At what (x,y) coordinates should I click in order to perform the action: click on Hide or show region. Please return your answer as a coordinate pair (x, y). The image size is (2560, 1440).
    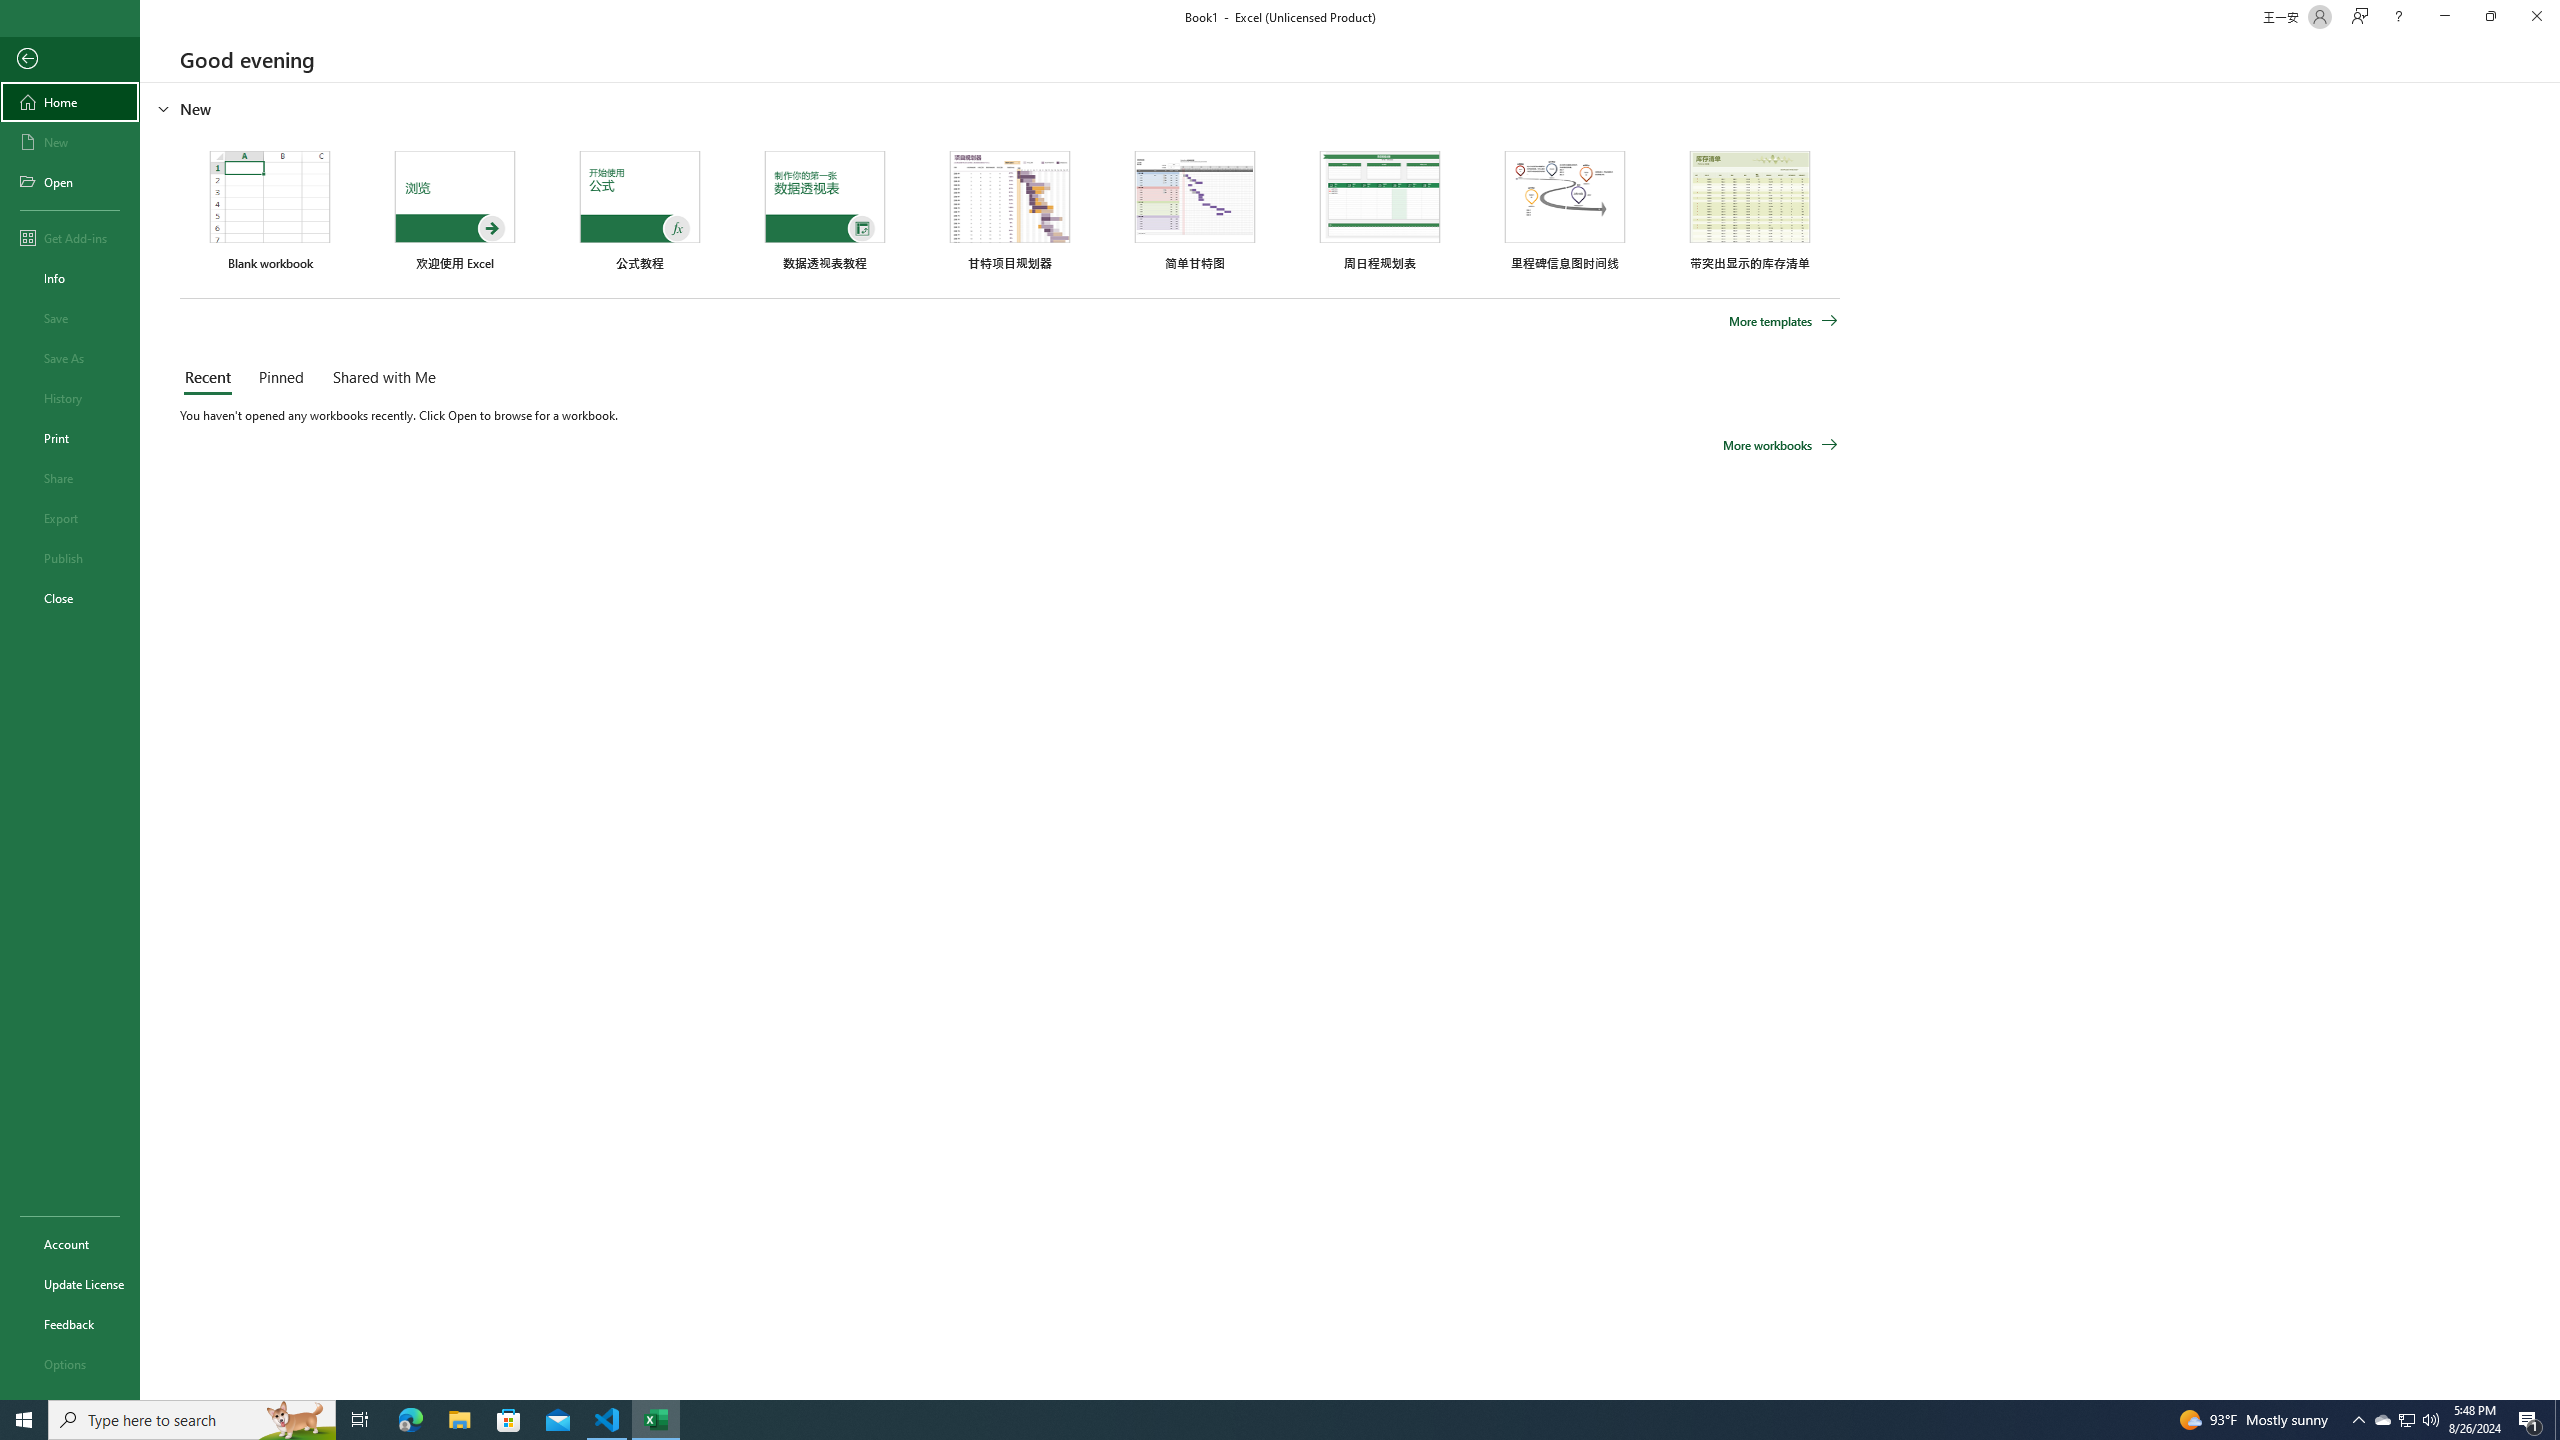
    Looking at the image, I should click on (164, 108).